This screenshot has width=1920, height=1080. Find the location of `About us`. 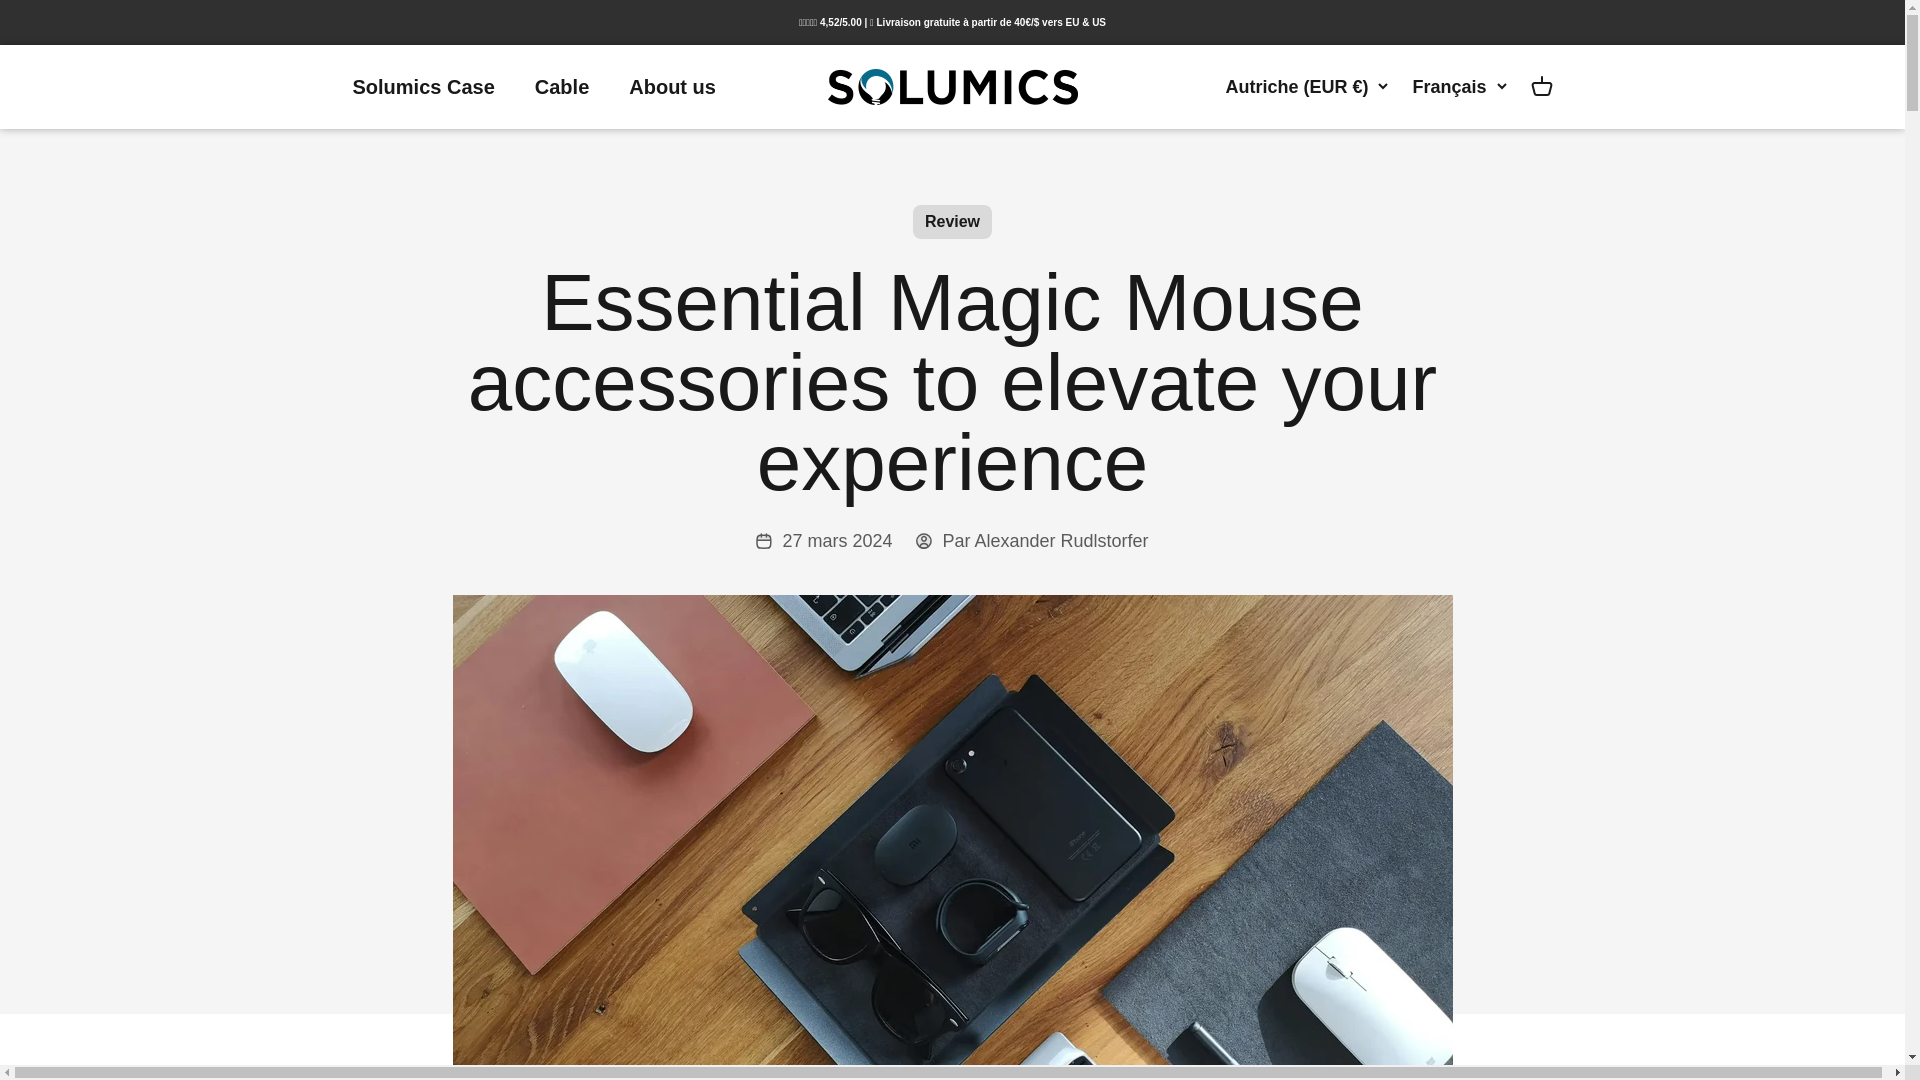

About us is located at coordinates (672, 86).